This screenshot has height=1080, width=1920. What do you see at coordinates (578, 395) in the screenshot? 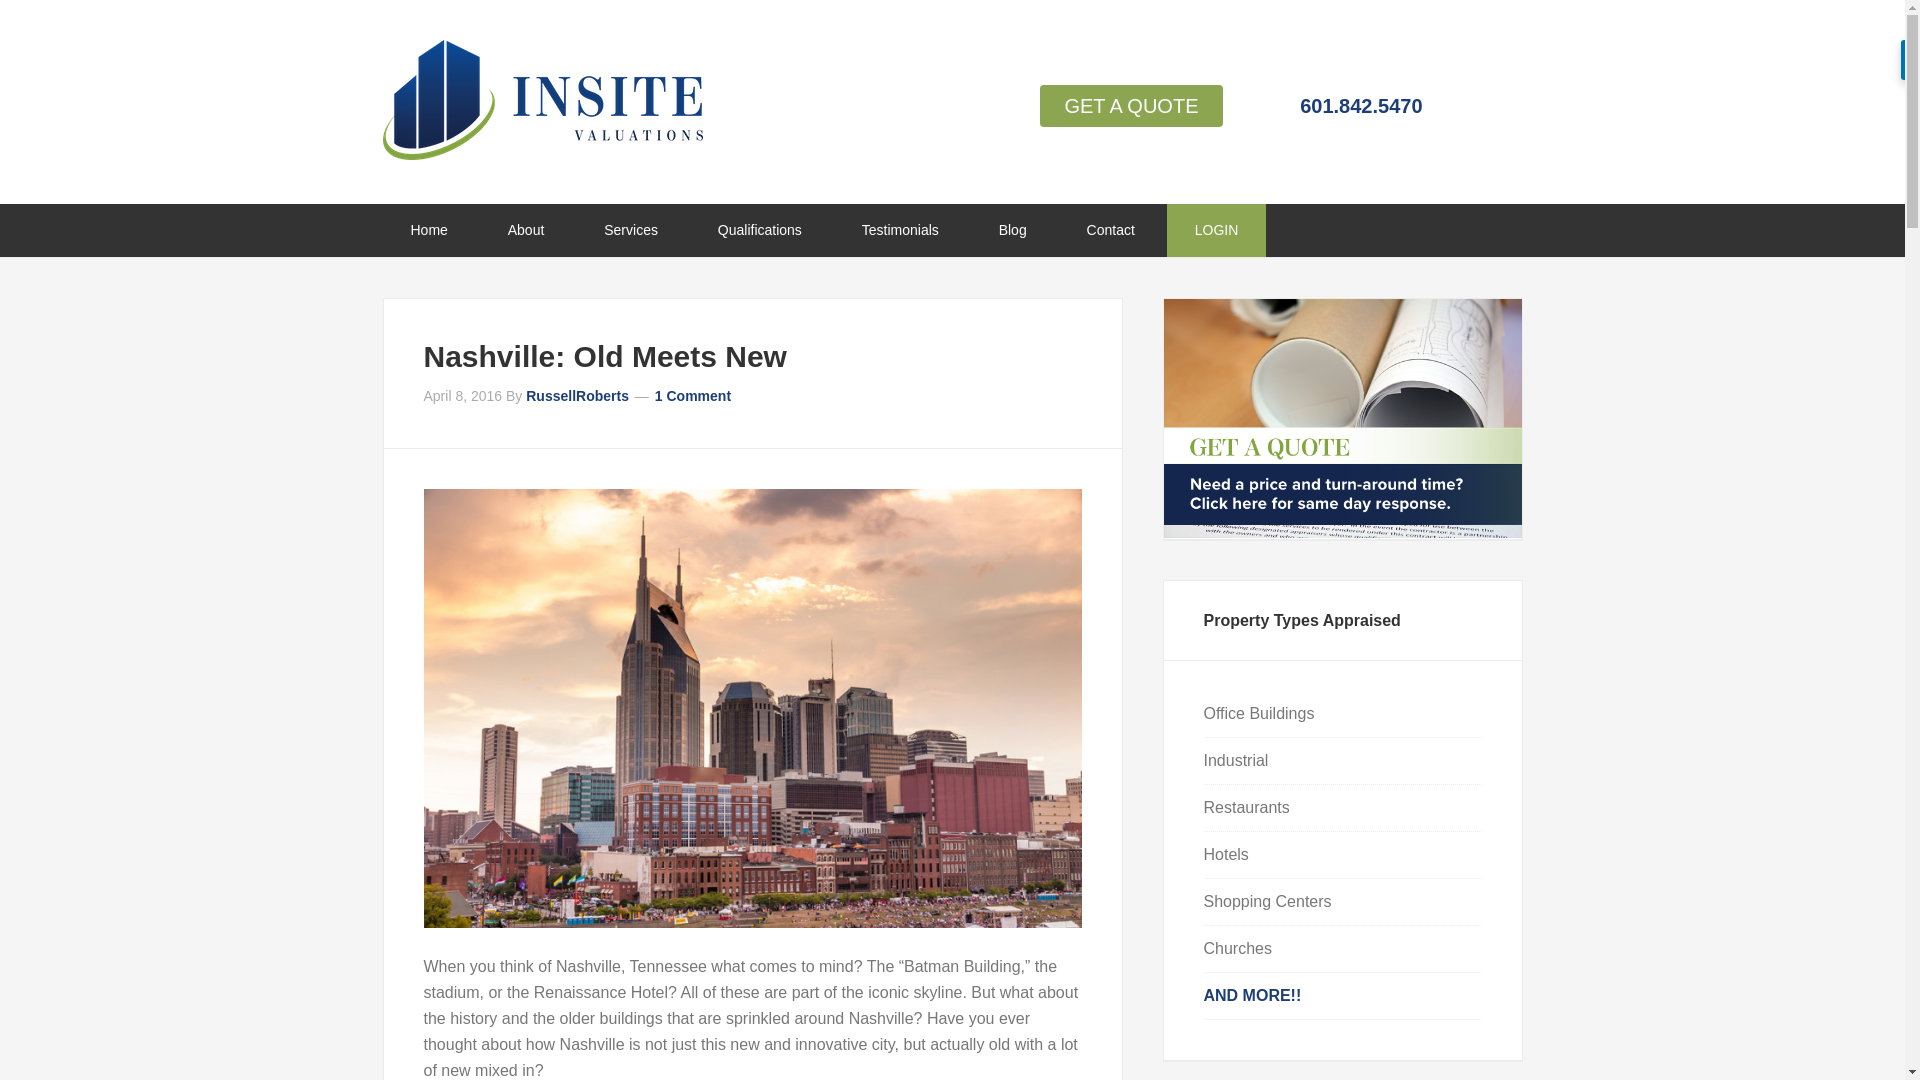
I see `RussellRoberts` at bounding box center [578, 395].